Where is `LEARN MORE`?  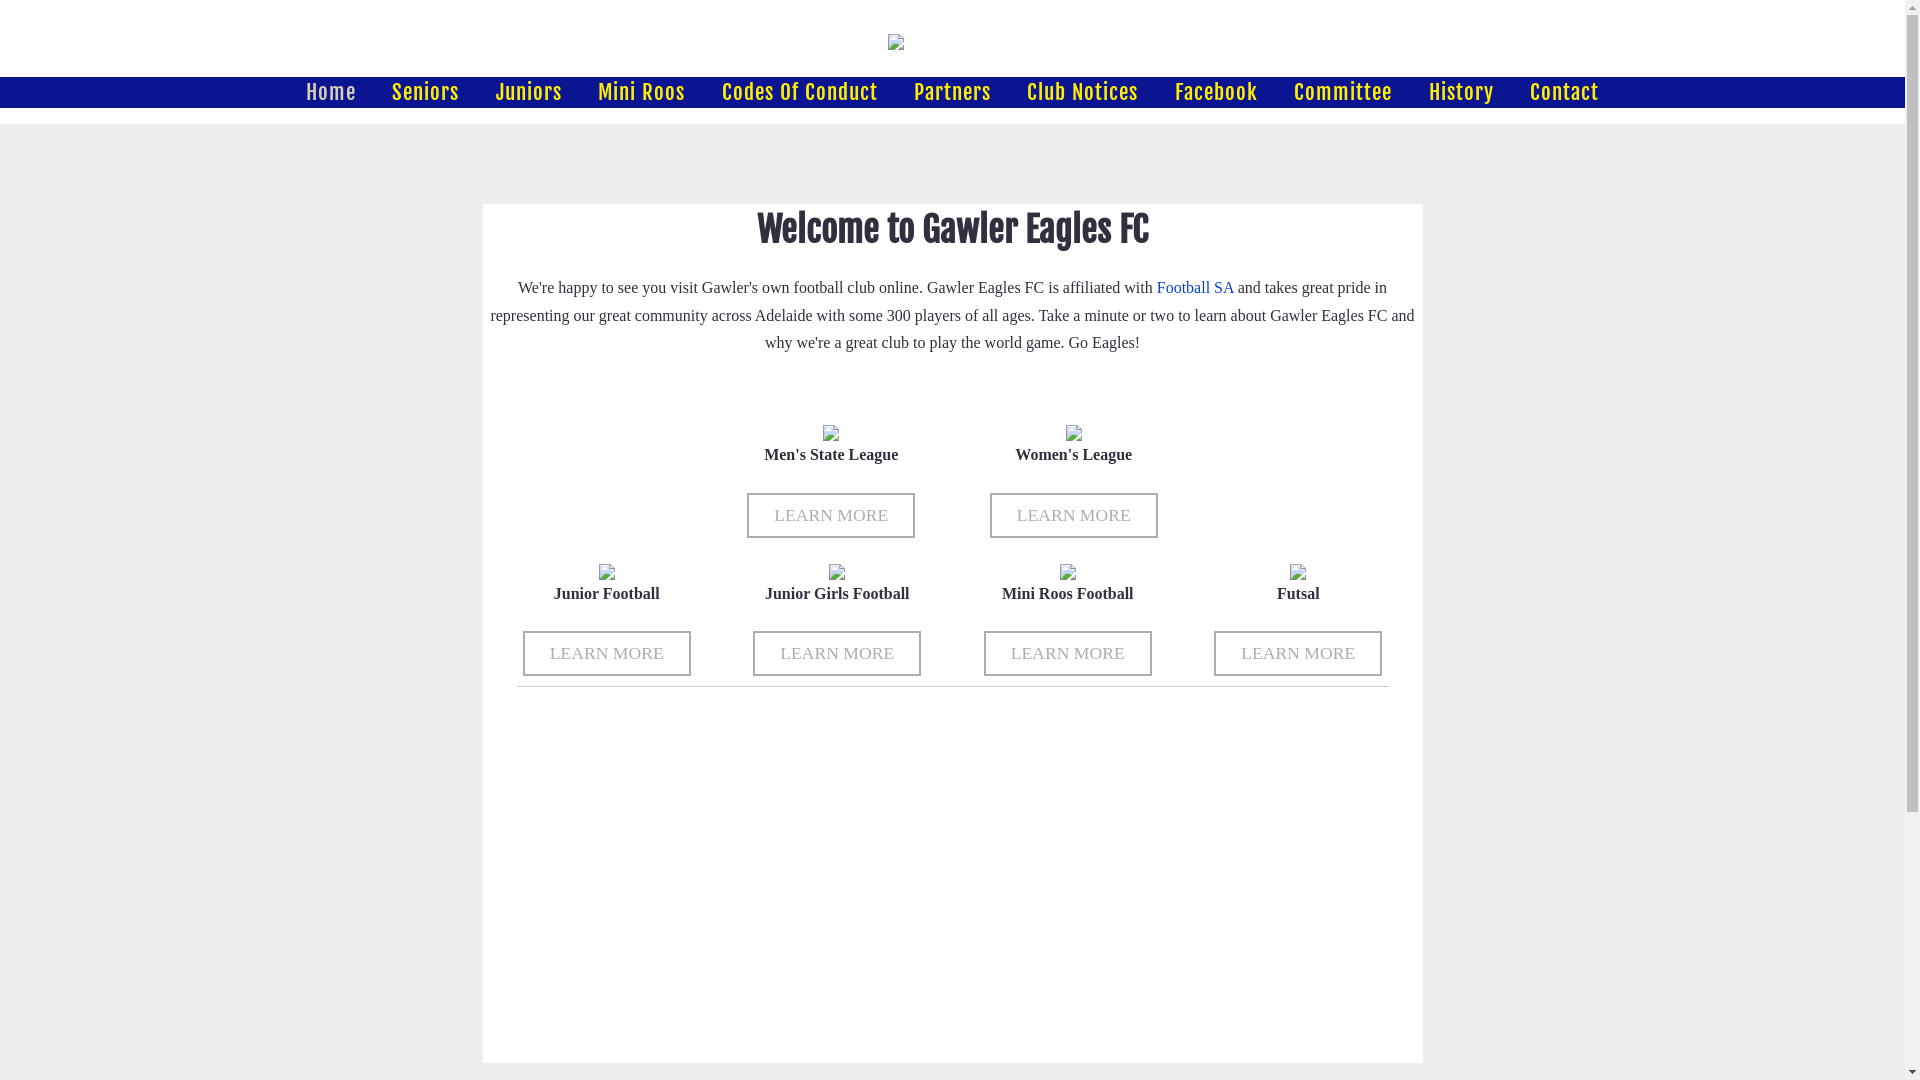 LEARN MORE is located at coordinates (1298, 654).